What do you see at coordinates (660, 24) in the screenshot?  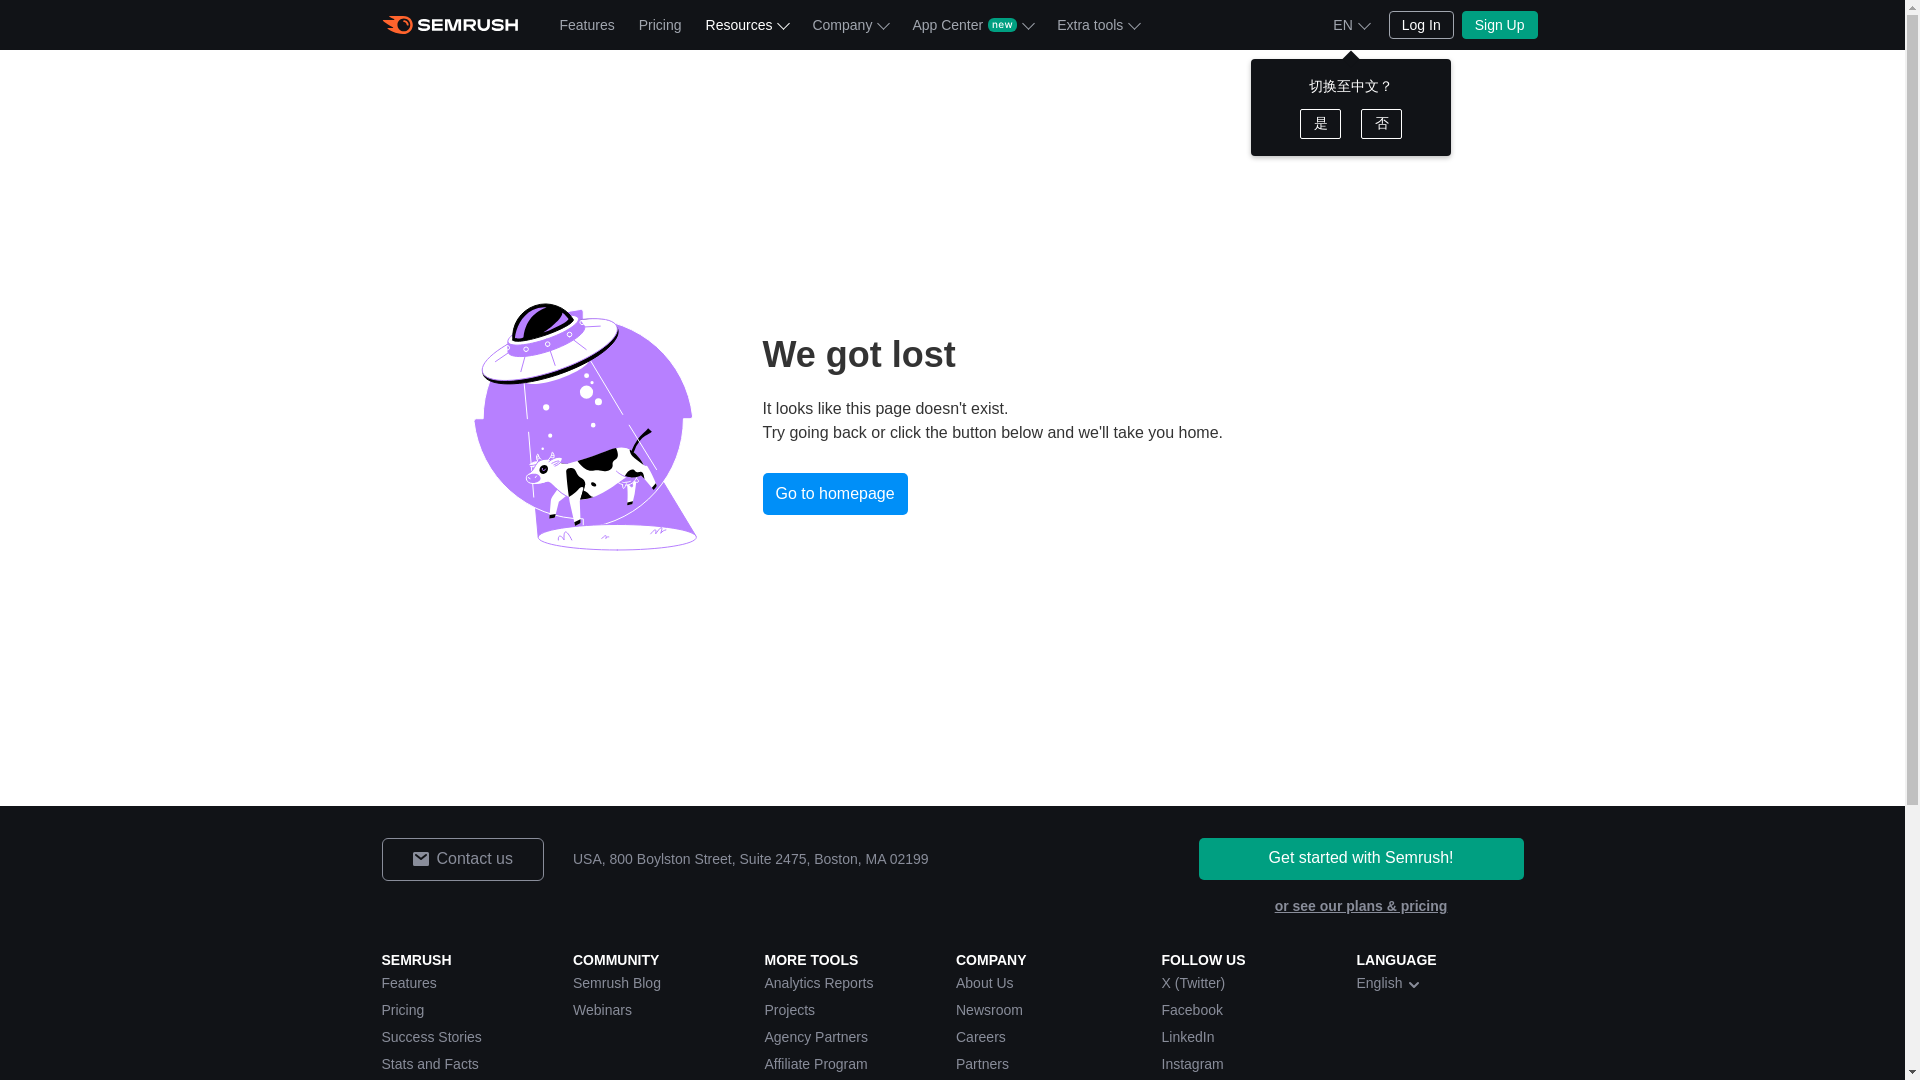 I see `Pricing` at bounding box center [660, 24].